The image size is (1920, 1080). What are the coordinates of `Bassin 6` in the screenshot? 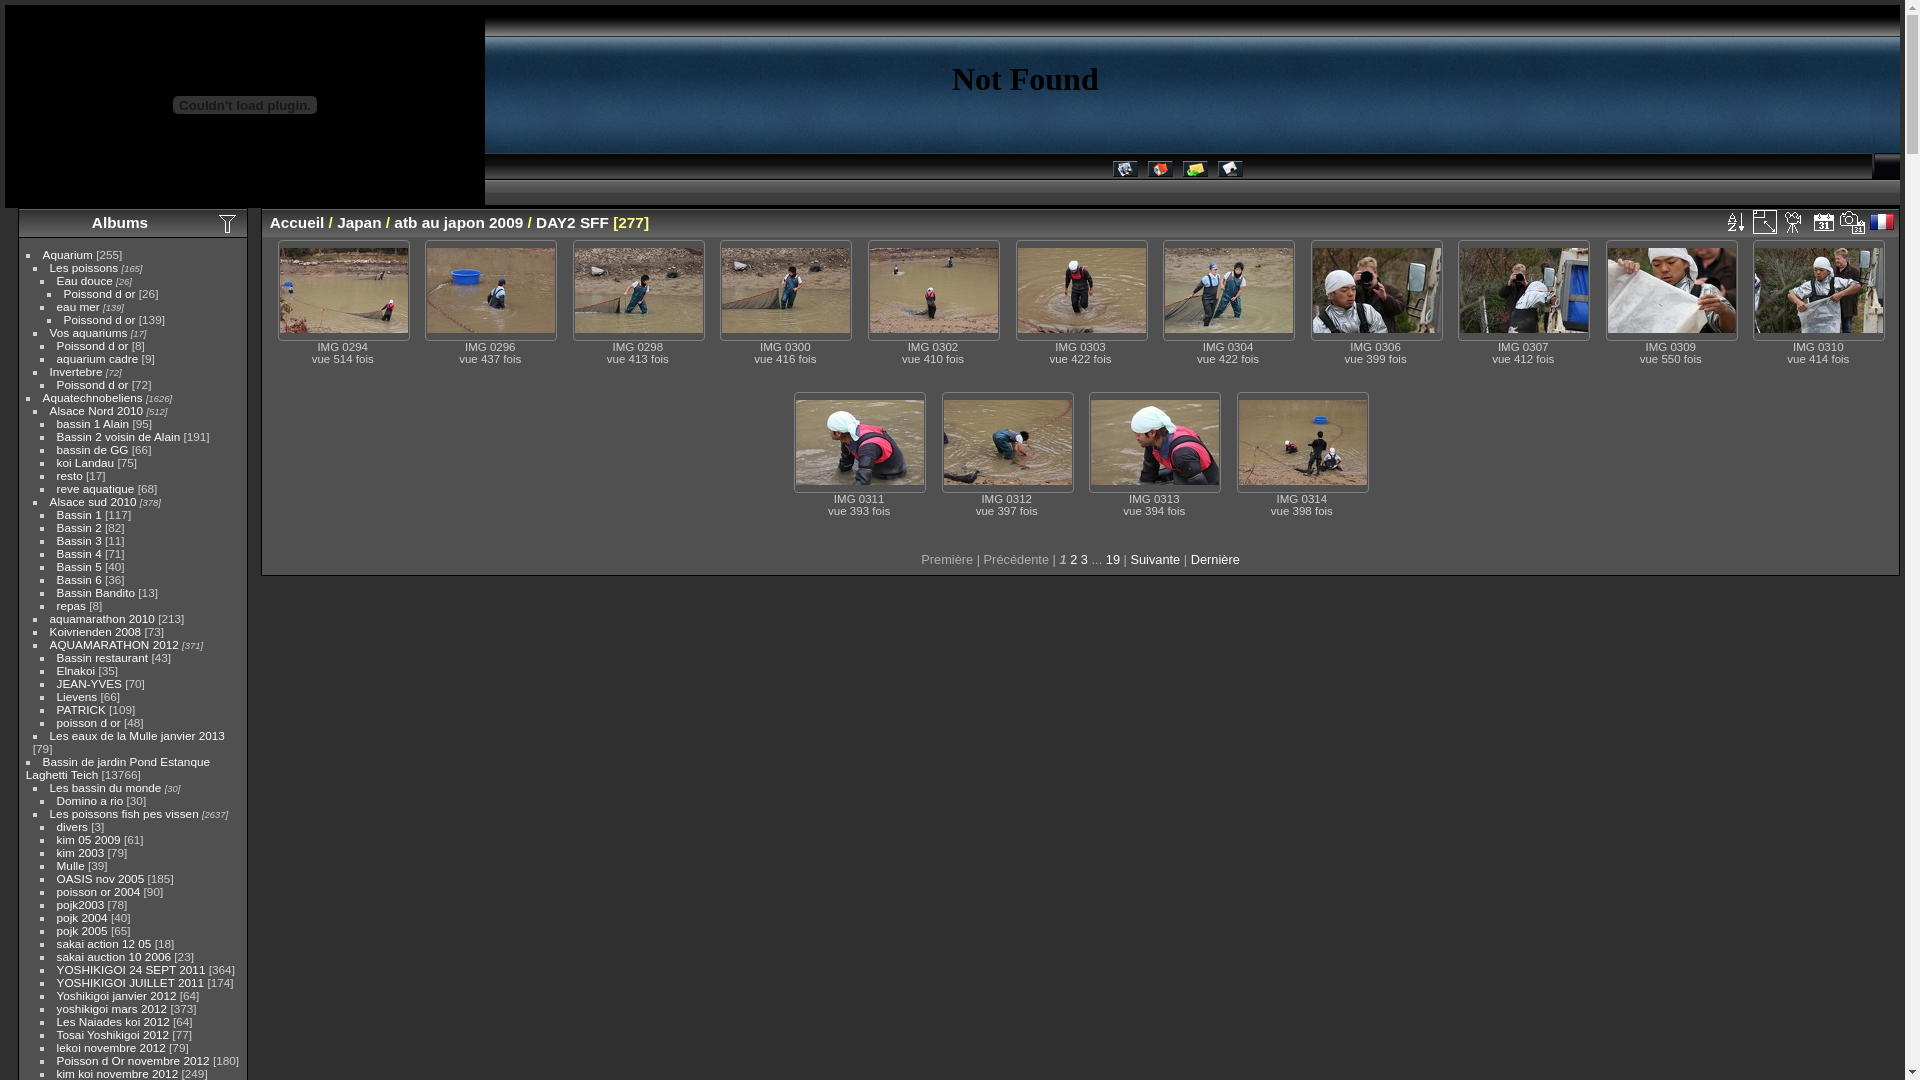 It's located at (80, 580).